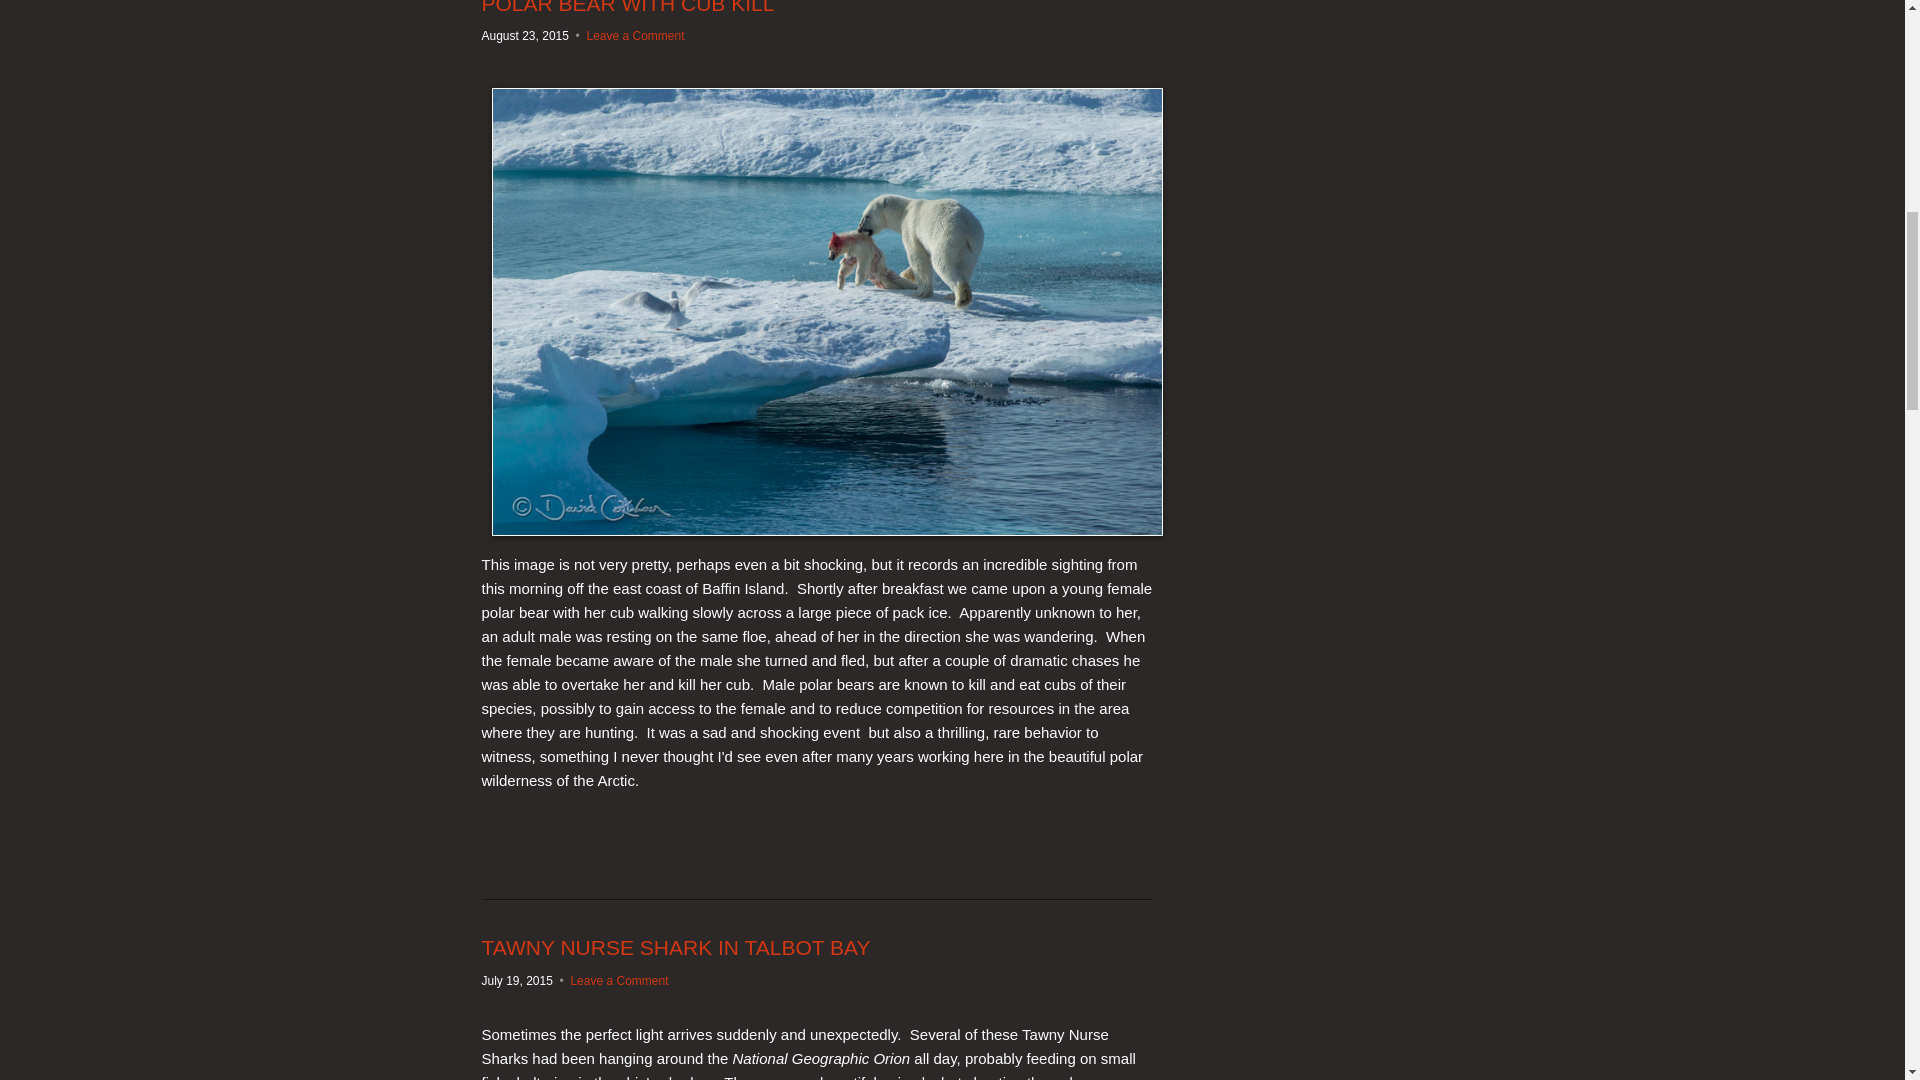 Image resolution: width=1920 pixels, height=1080 pixels. Describe the element at coordinates (634, 36) in the screenshot. I see `Leave a Comment` at that location.